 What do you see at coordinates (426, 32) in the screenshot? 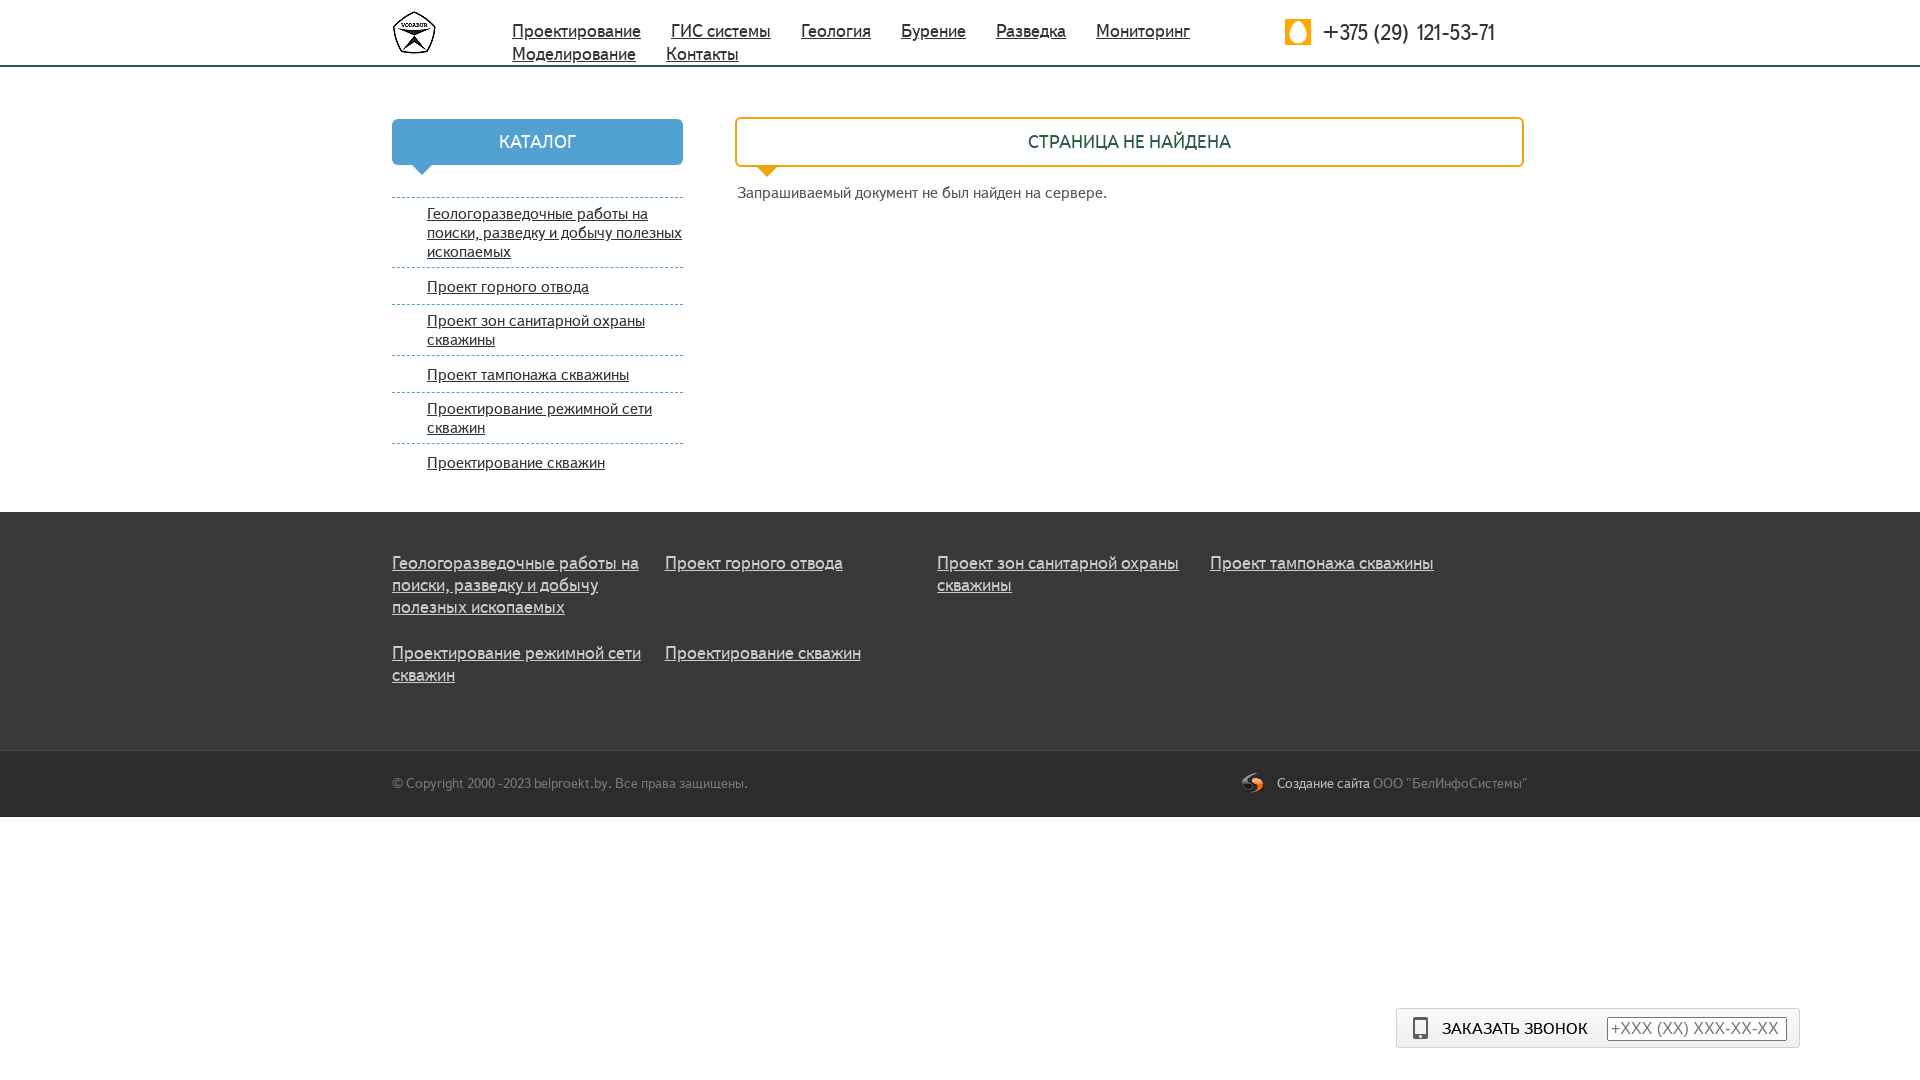
I see `http://belproekt.by/` at bounding box center [426, 32].